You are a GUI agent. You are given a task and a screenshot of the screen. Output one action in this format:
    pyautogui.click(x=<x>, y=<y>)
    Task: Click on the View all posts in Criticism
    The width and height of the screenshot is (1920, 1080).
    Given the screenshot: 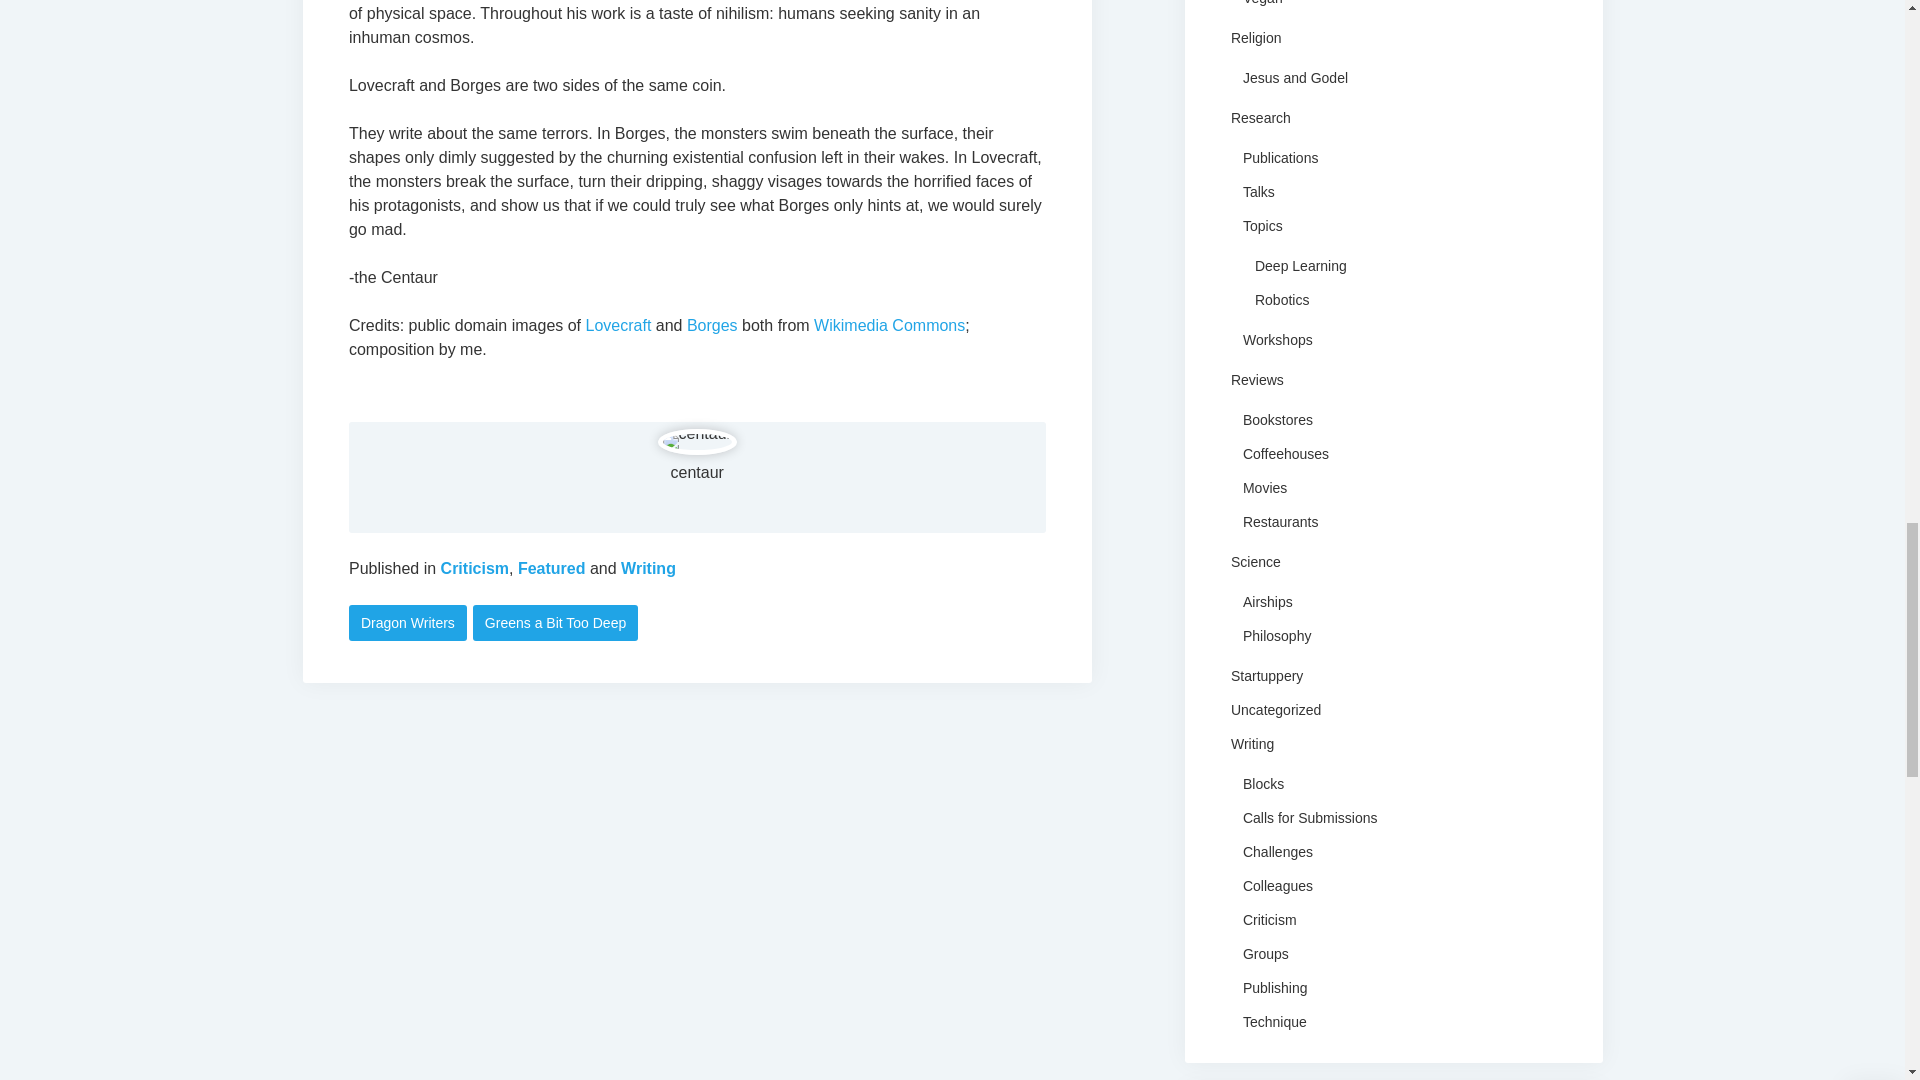 What is the action you would take?
    pyautogui.click(x=474, y=568)
    